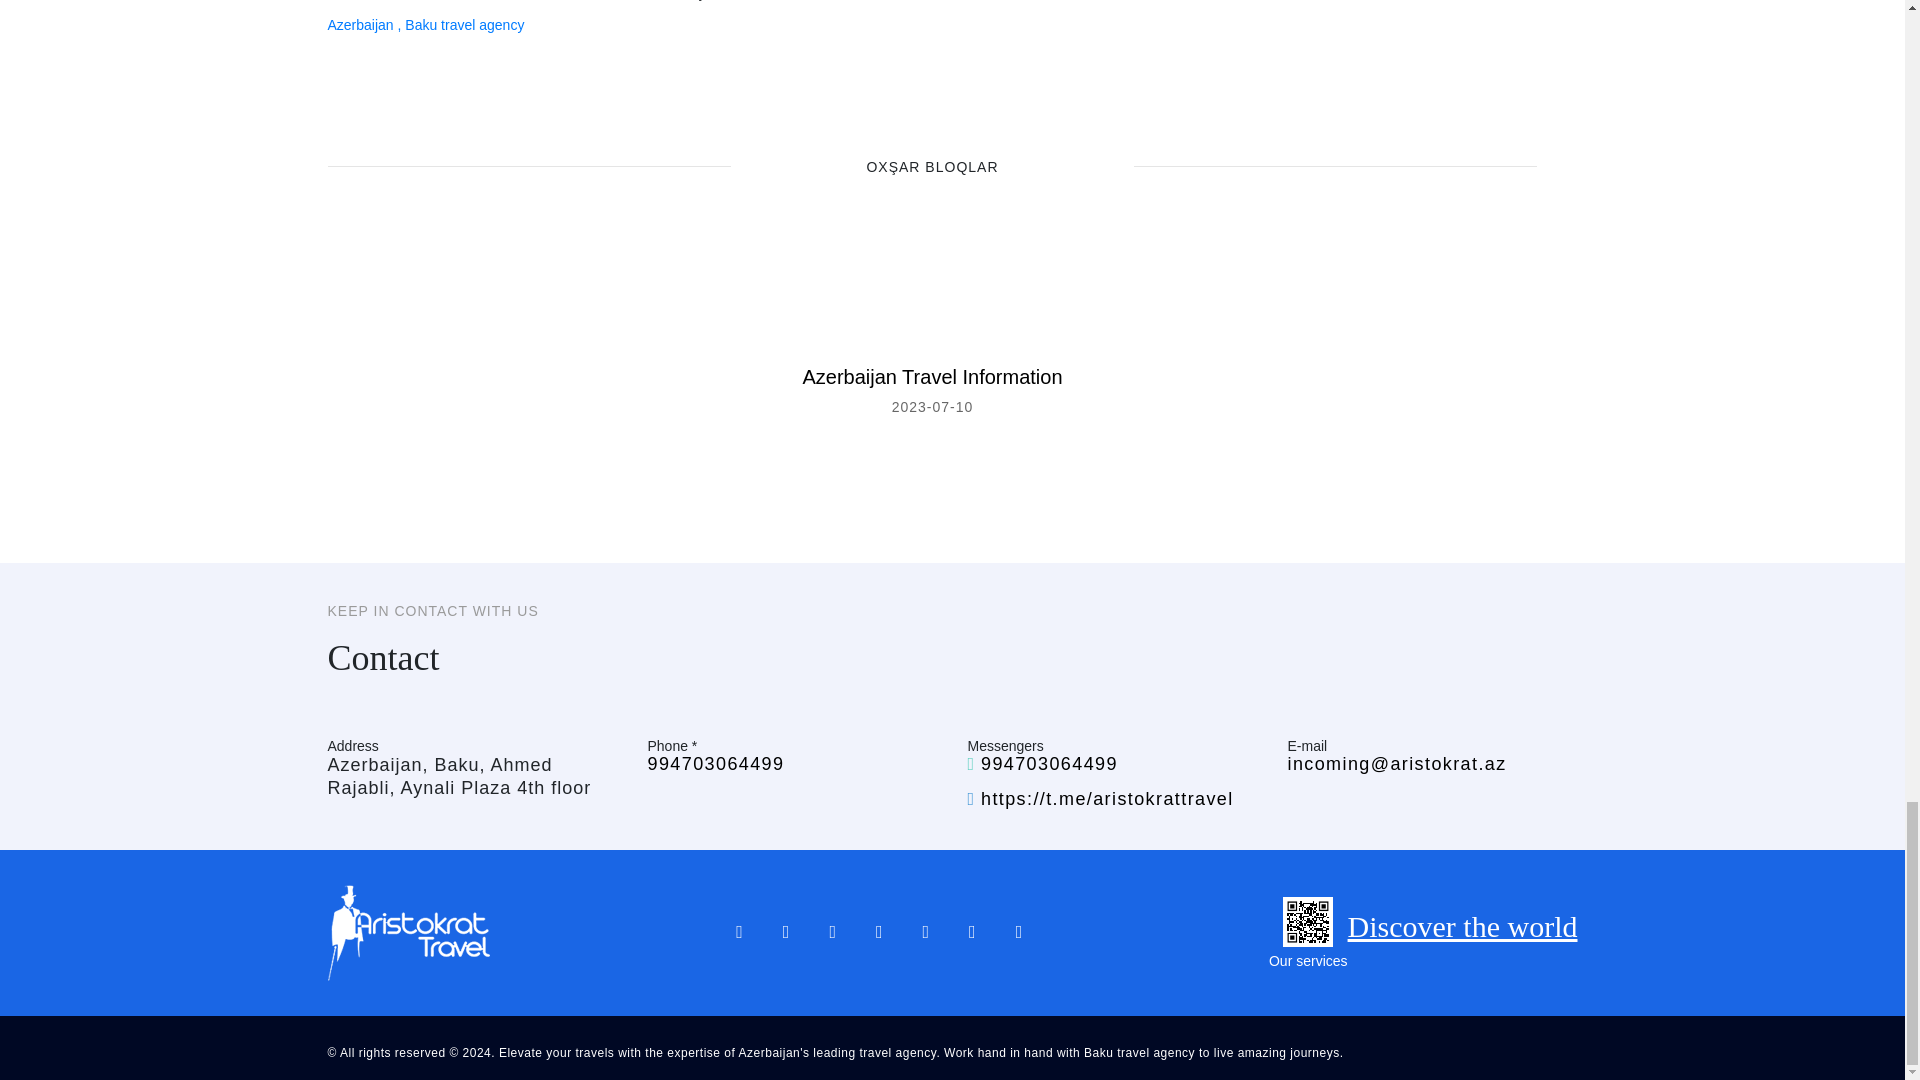  What do you see at coordinates (932, 376) in the screenshot?
I see `Azerbaijan Travel Information` at bounding box center [932, 376].